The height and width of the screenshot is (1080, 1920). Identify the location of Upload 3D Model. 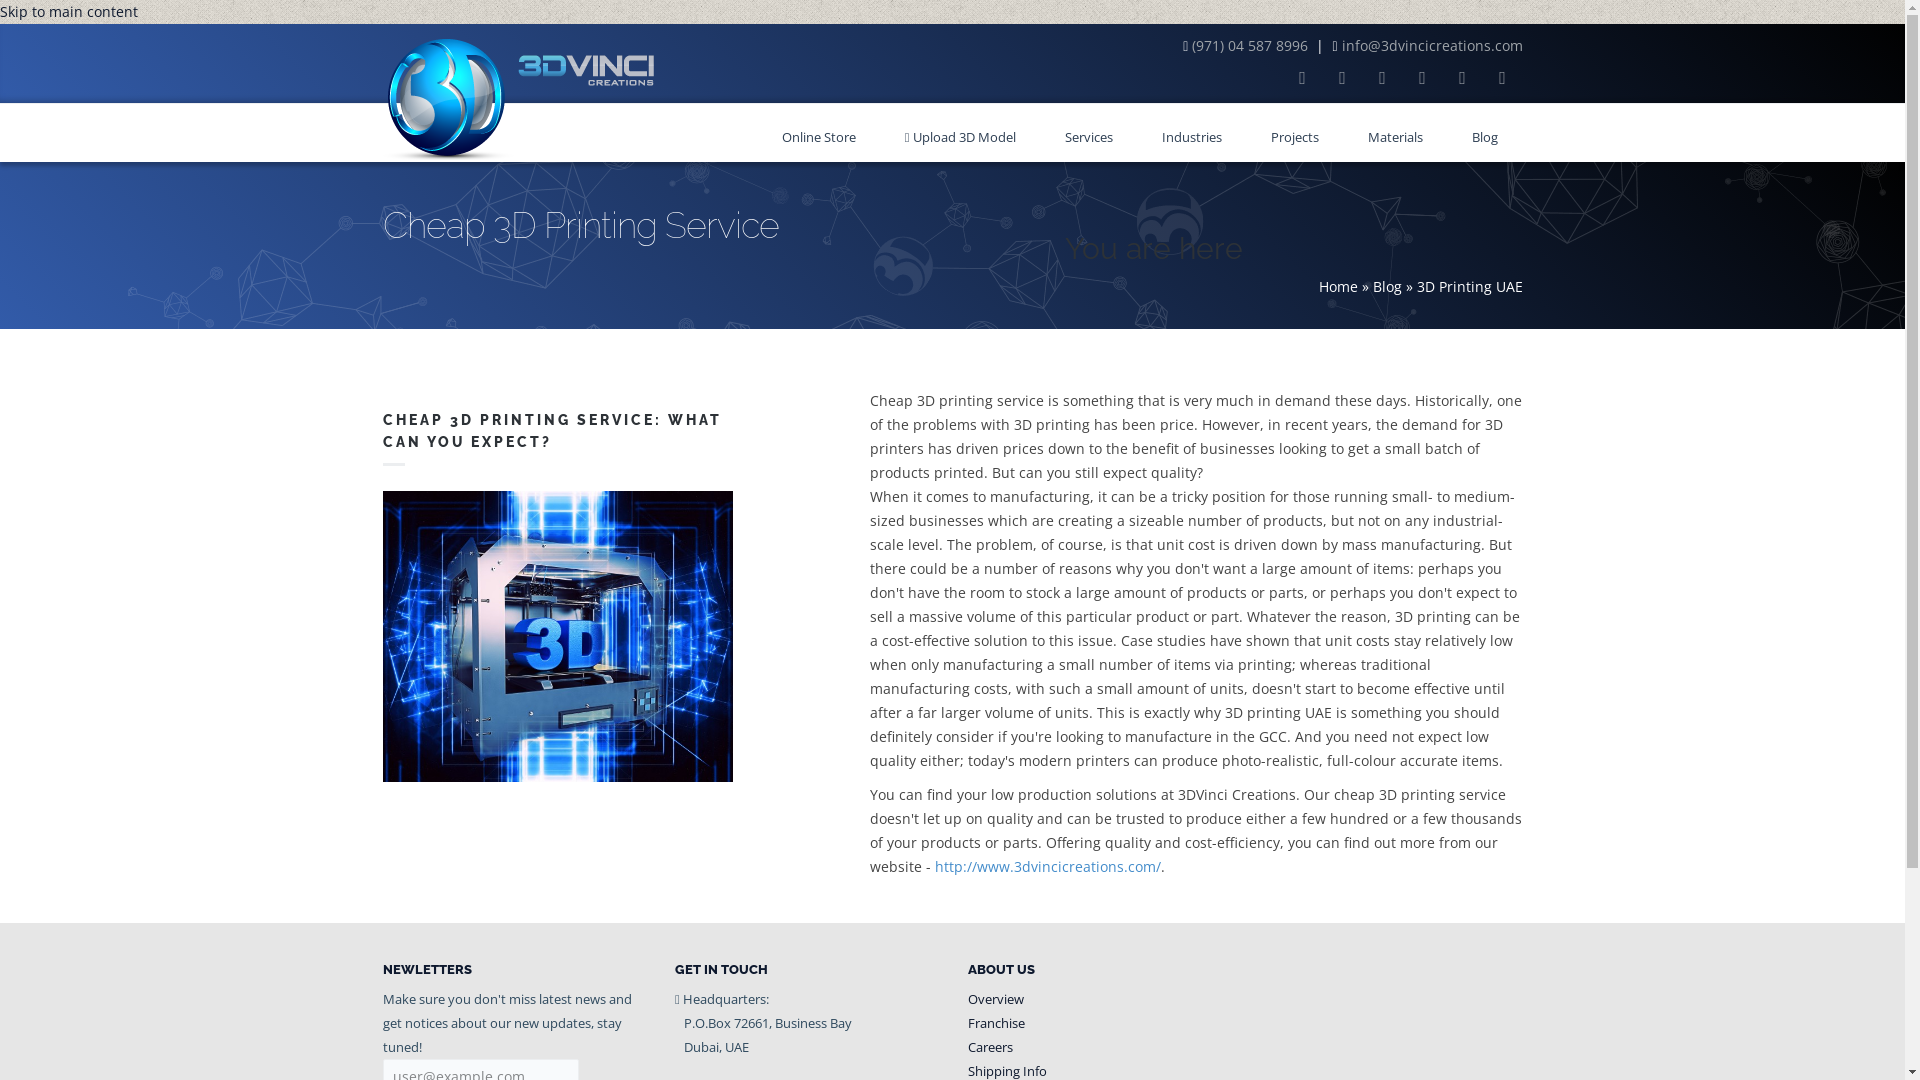
(960, 136).